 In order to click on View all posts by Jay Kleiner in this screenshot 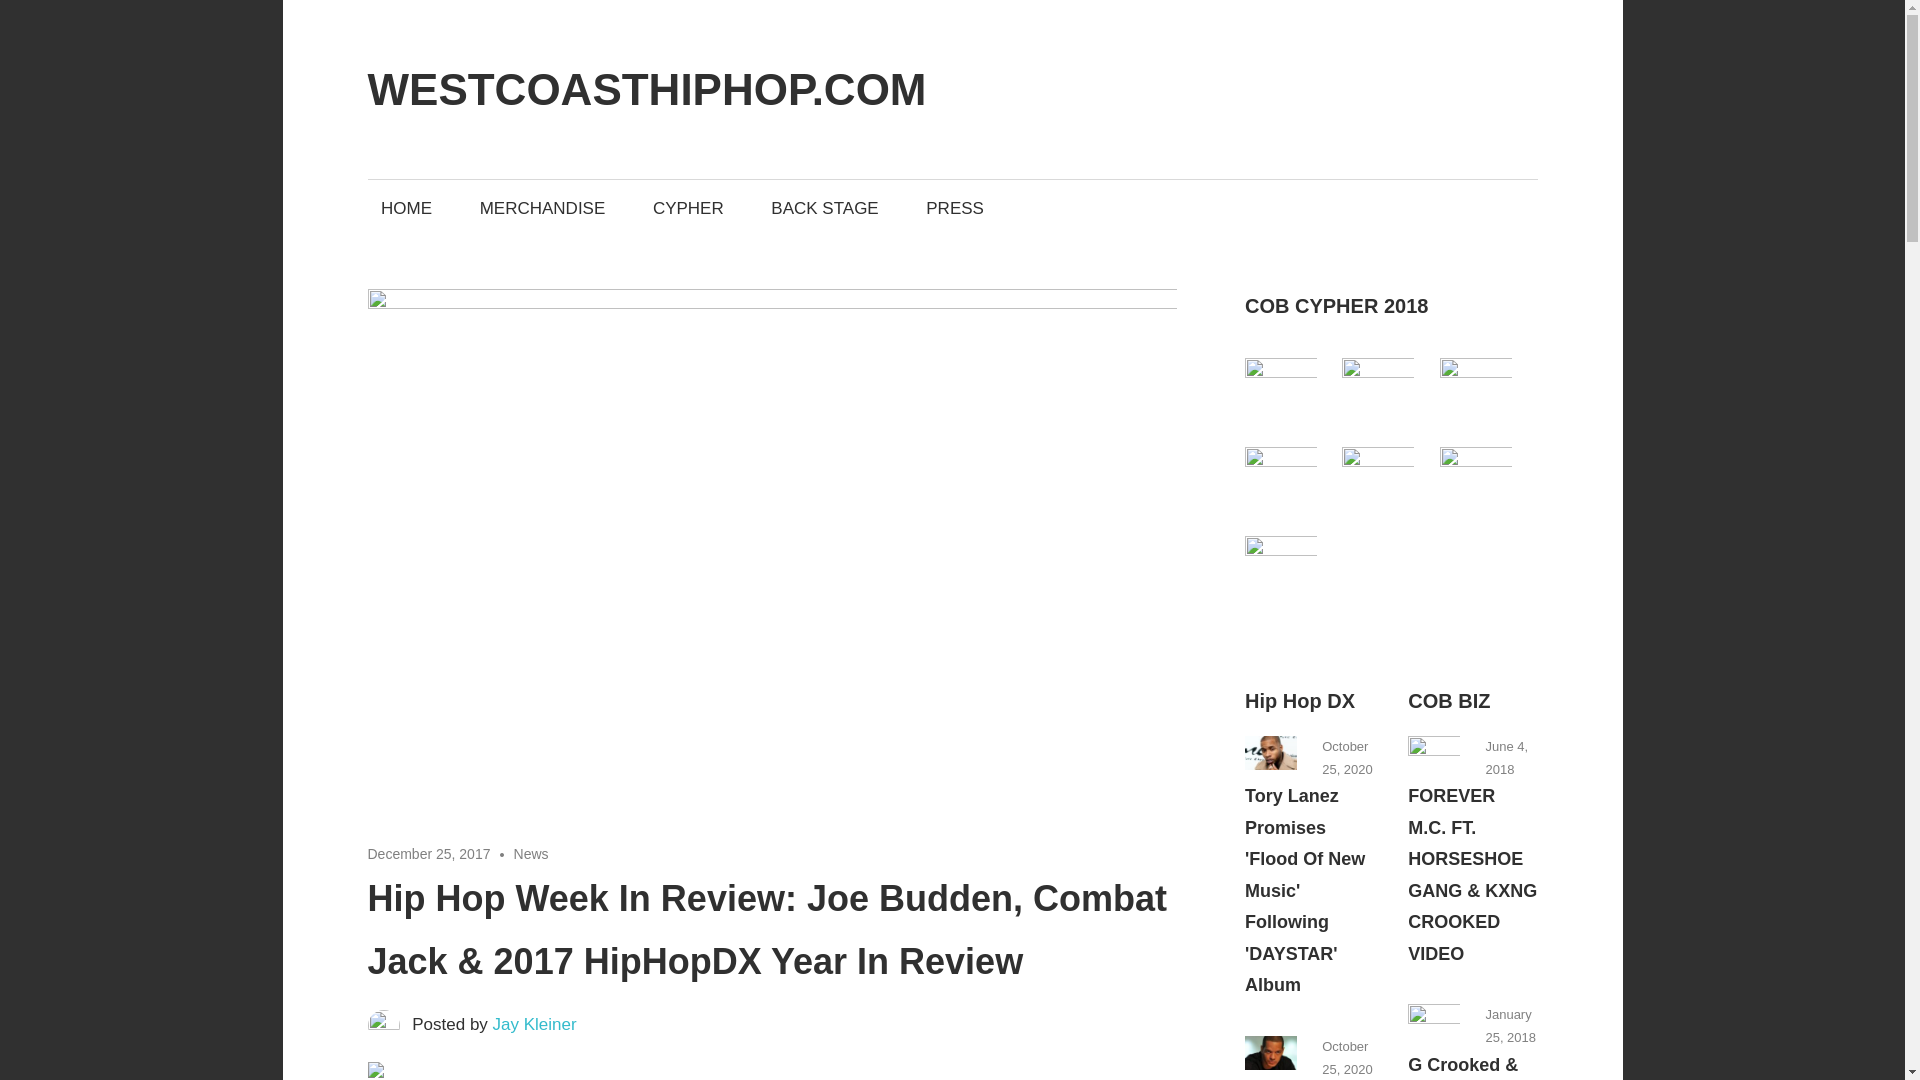, I will do `click(535, 1024)`.